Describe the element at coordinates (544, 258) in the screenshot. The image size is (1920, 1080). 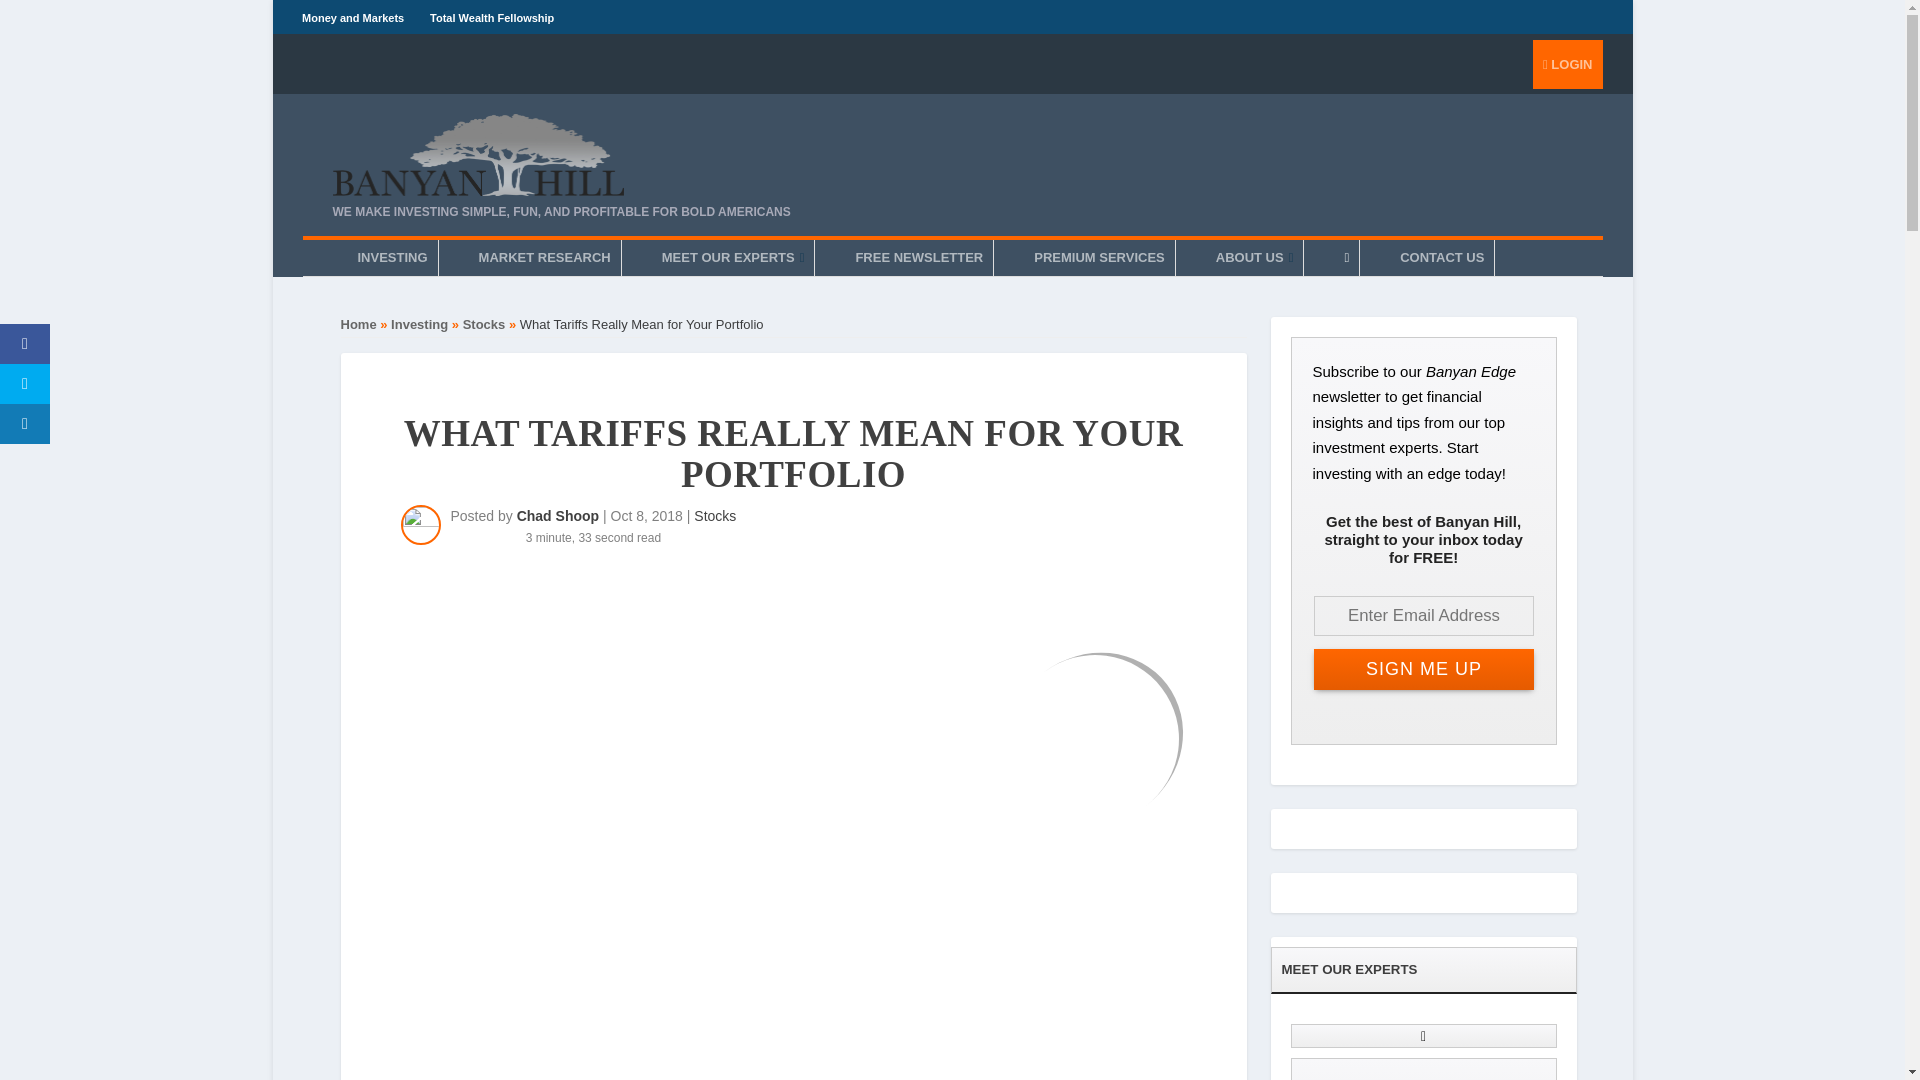
I see `Market Research` at that location.